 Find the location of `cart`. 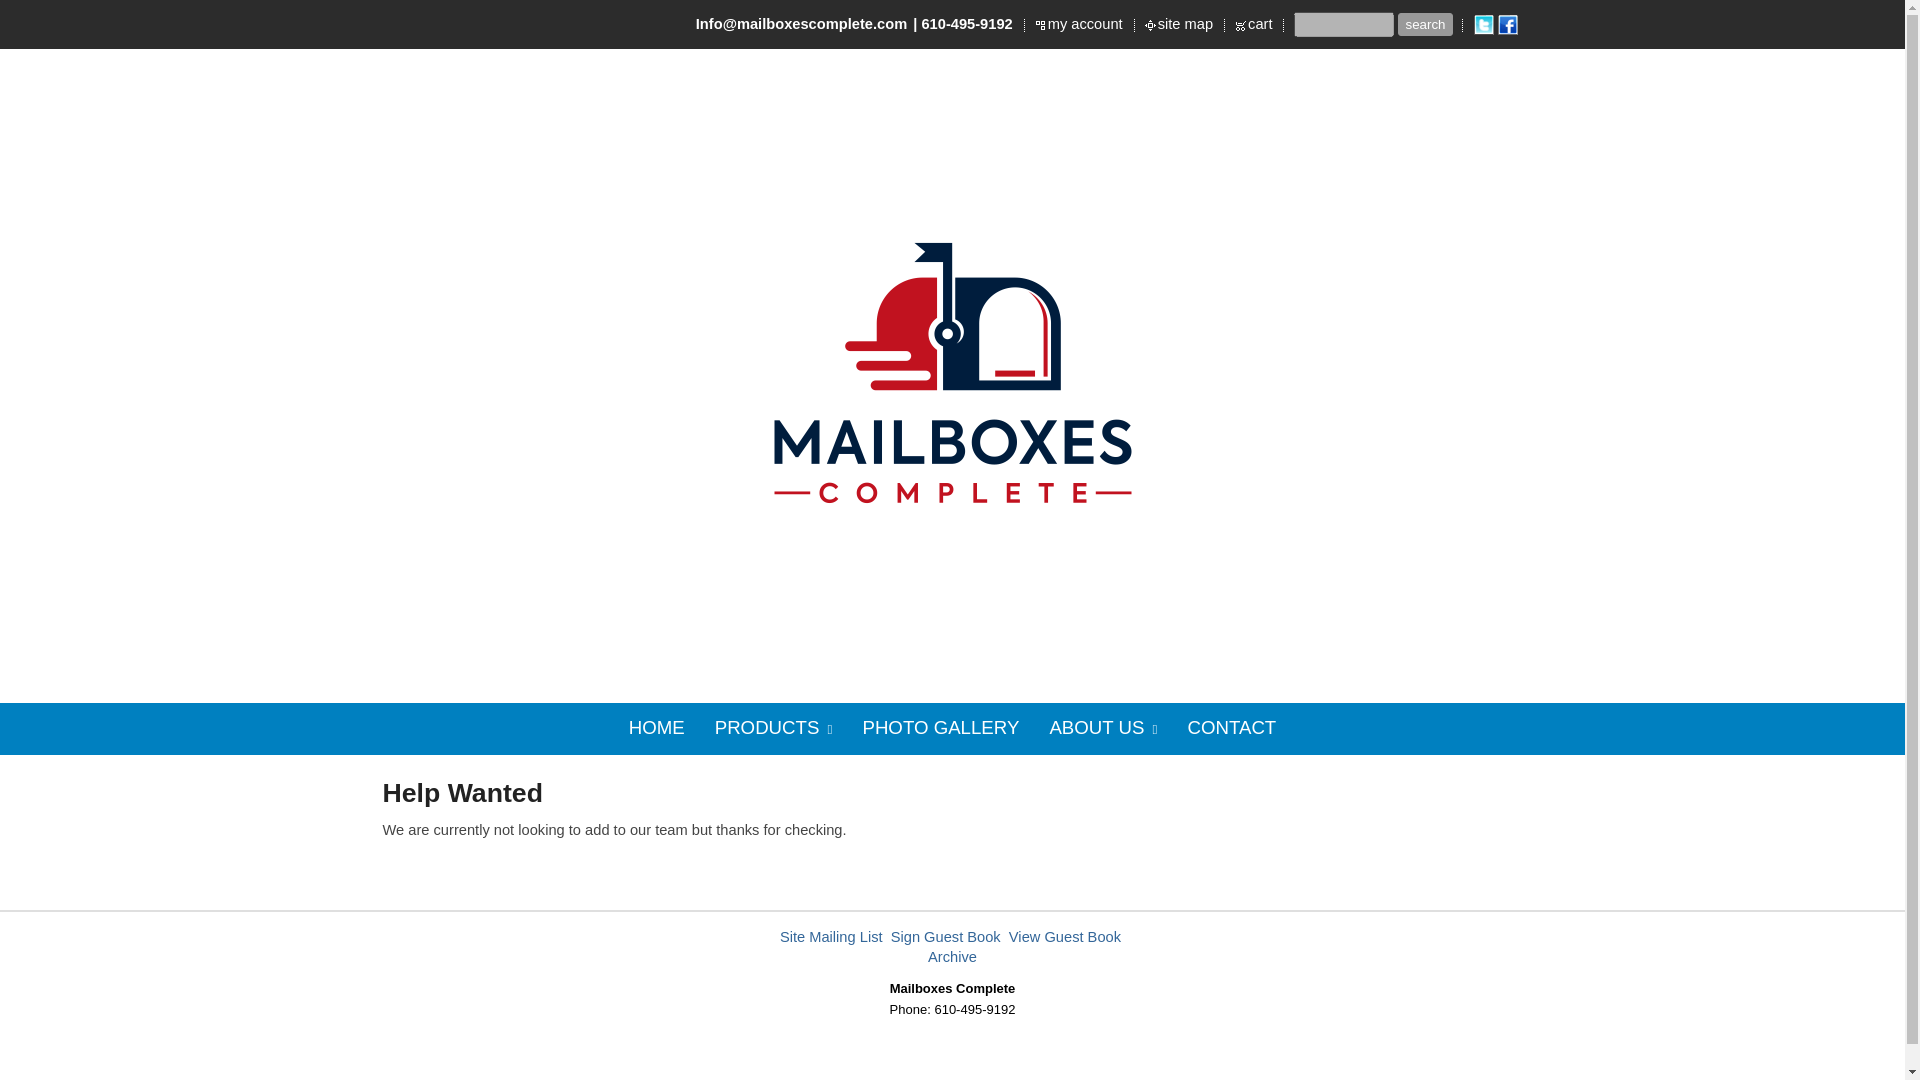

cart is located at coordinates (1261, 24).